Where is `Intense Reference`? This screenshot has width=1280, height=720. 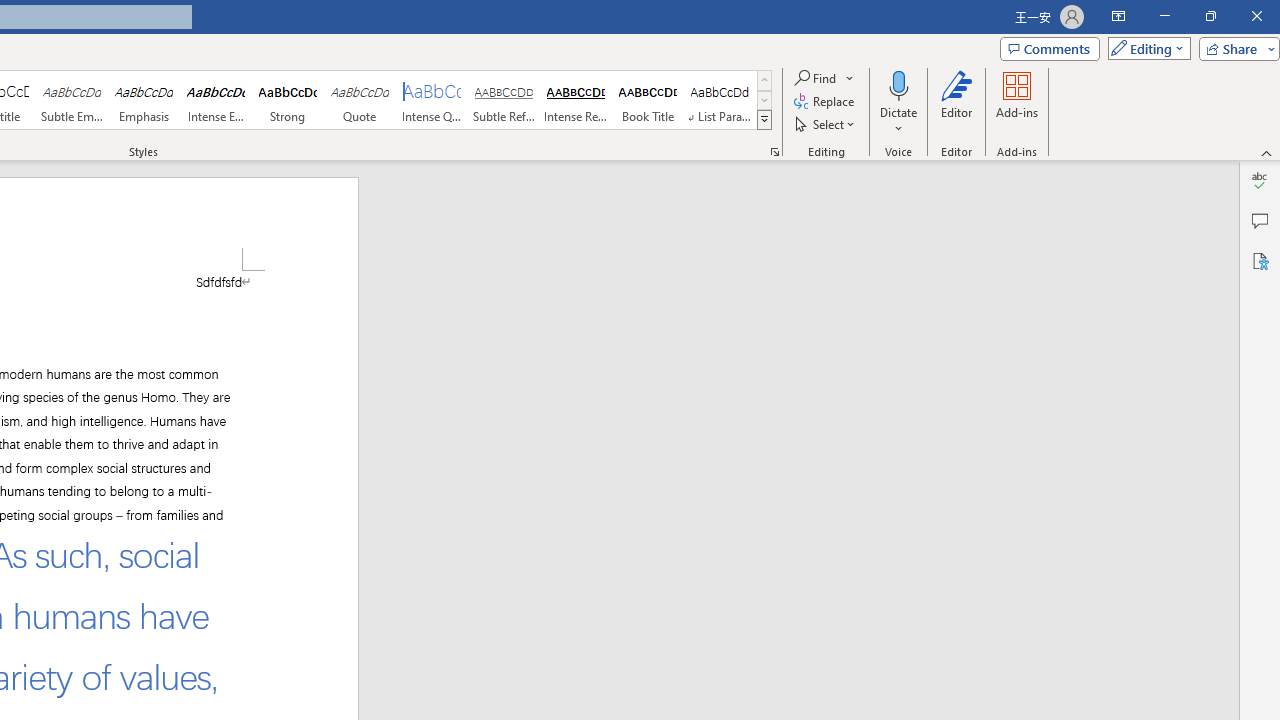 Intense Reference is located at coordinates (576, 100).